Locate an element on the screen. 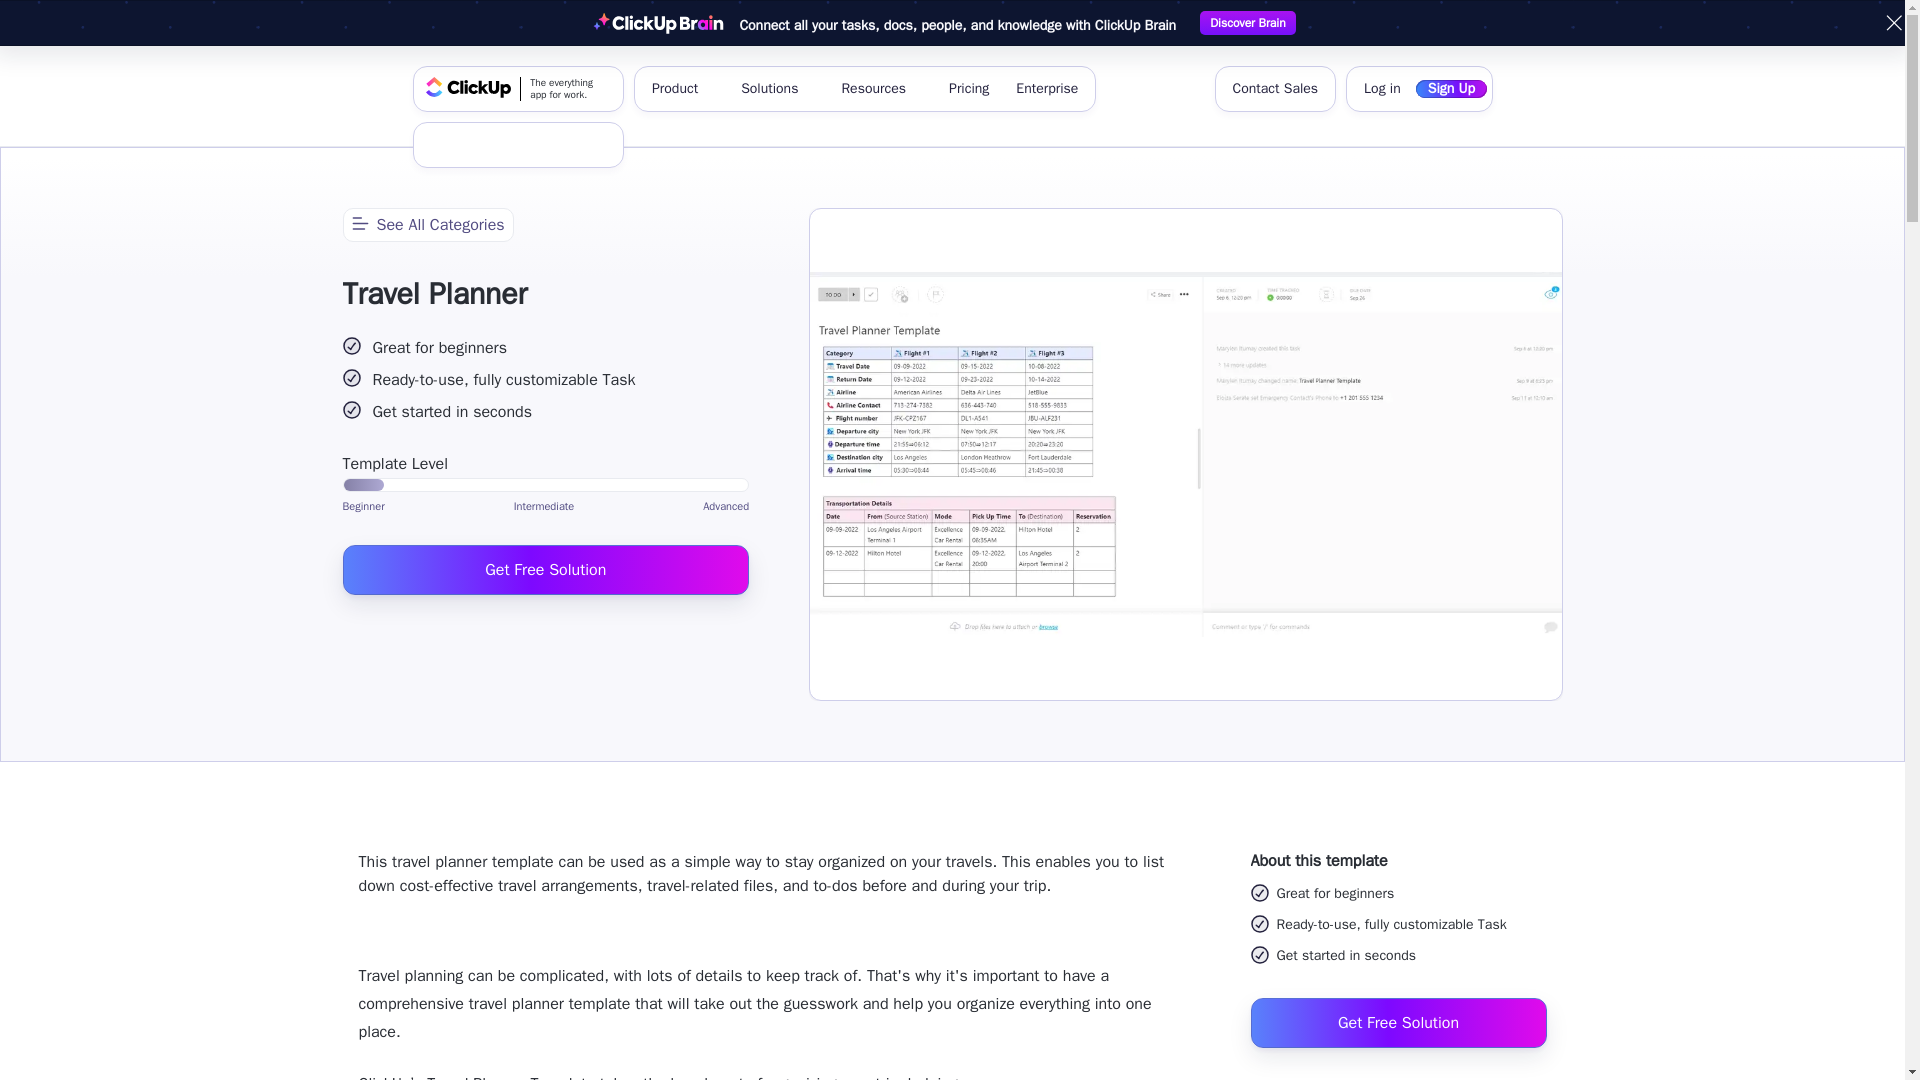 This screenshot has height=1080, width=1920. Enterprise is located at coordinates (1047, 88).